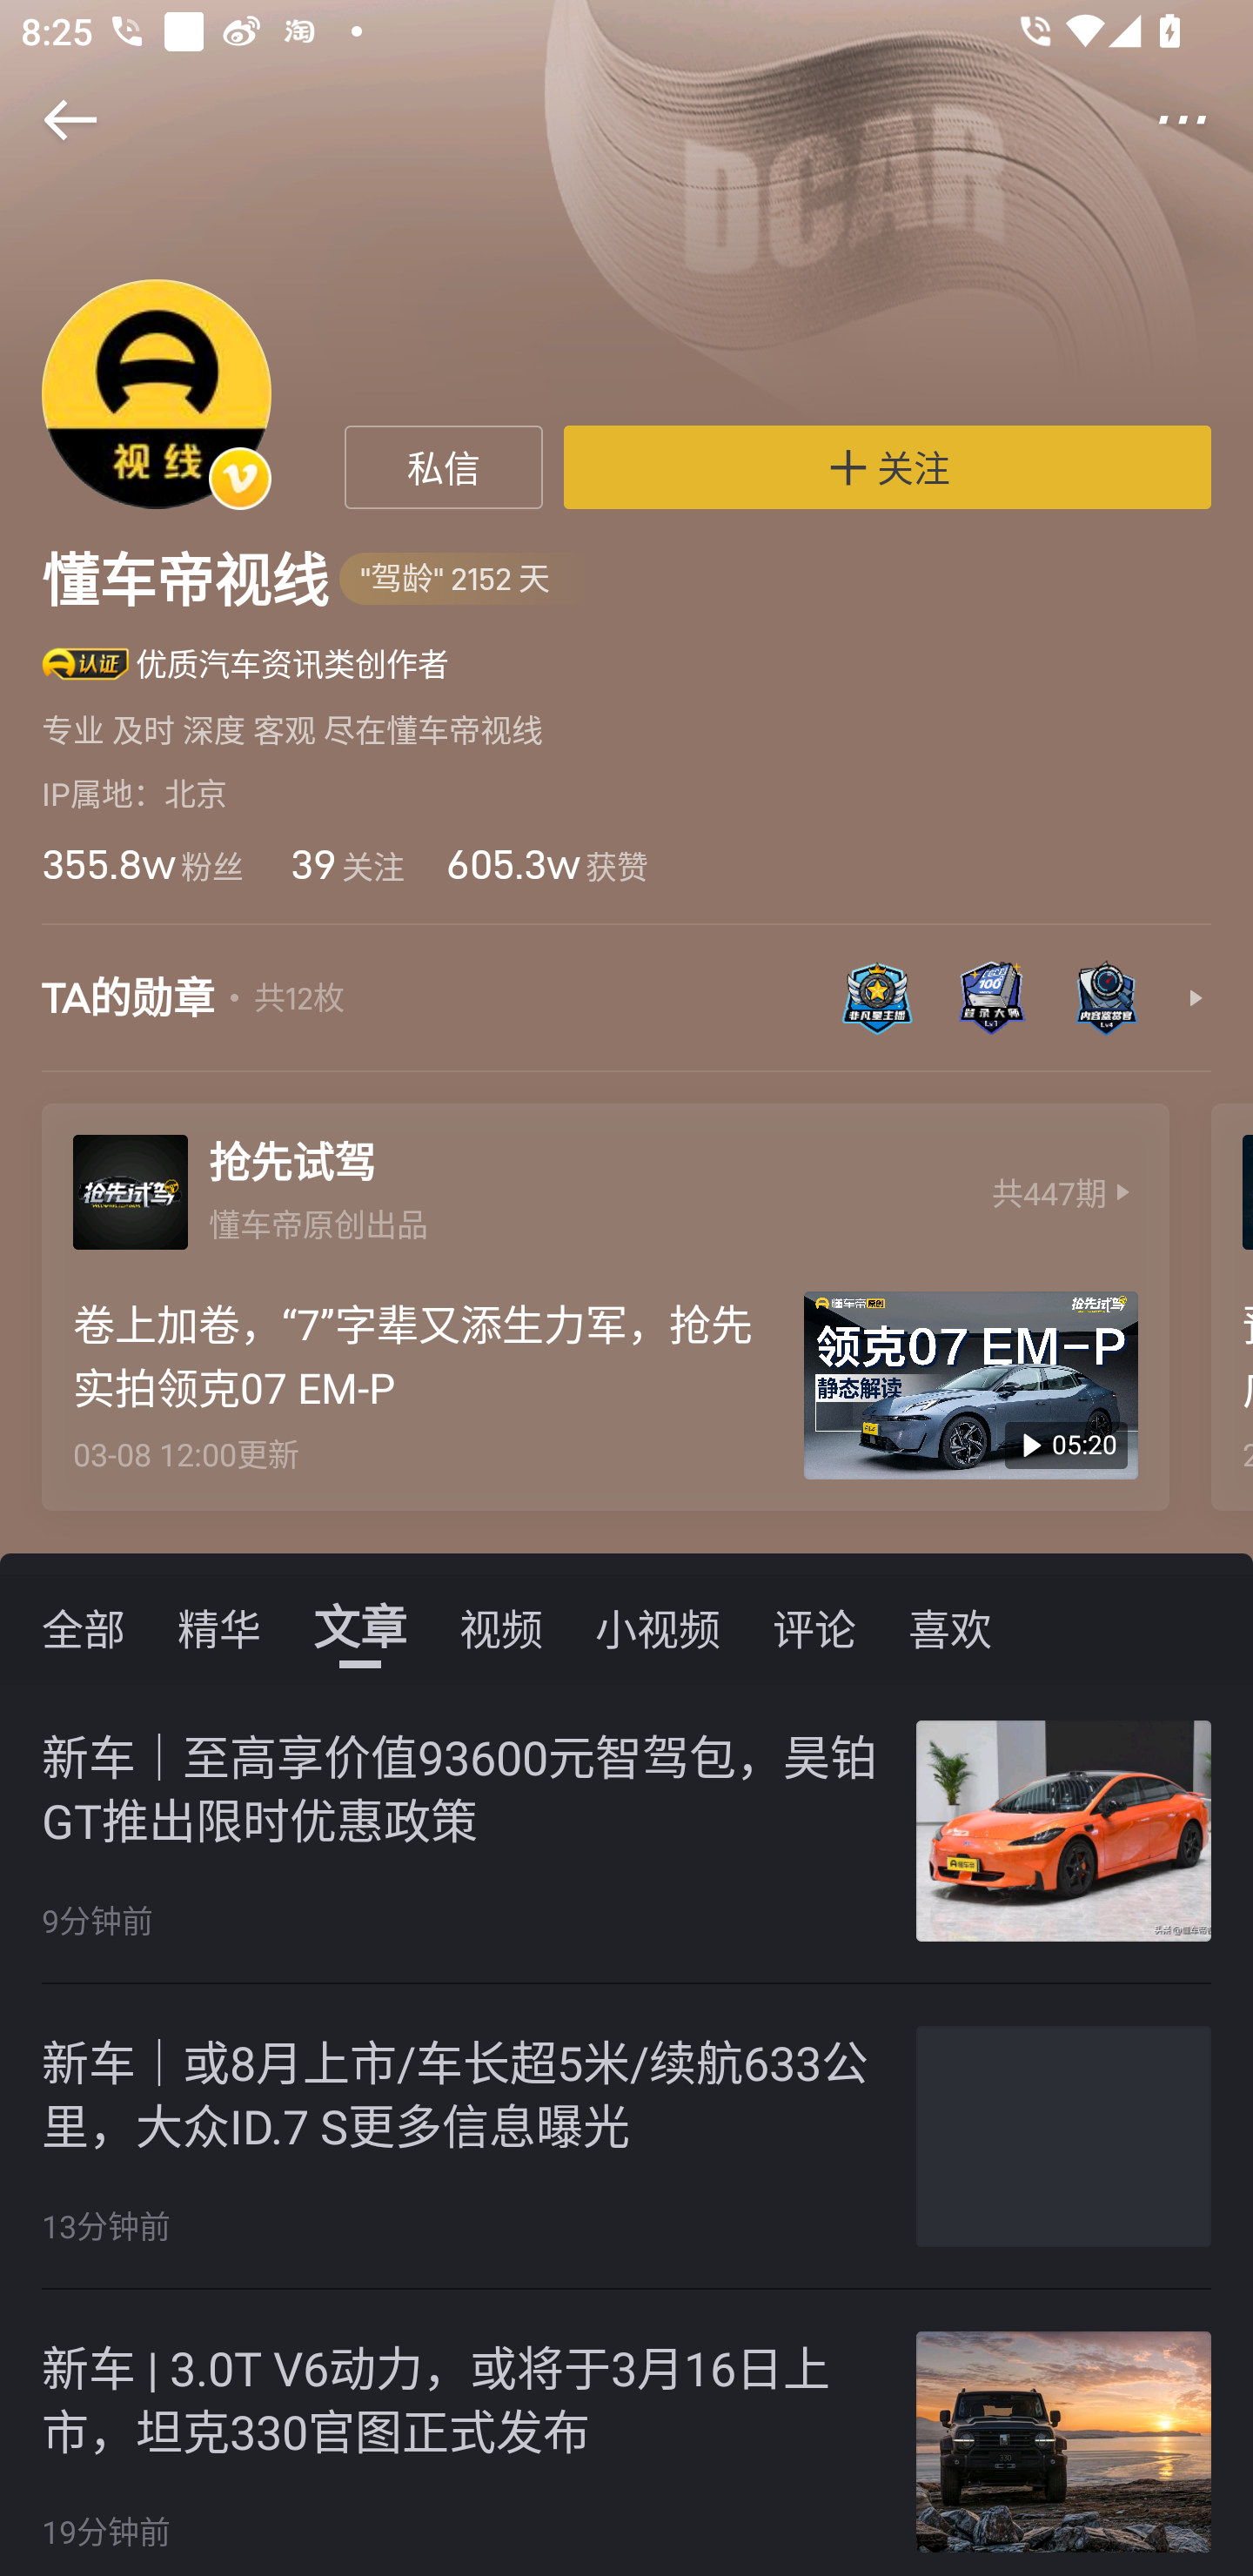 The height and width of the screenshot is (2576, 1253). What do you see at coordinates (605, 1185) in the screenshot?
I see `抢先试驾 懂车帝原创出品 共447期 ` at bounding box center [605, 1185].